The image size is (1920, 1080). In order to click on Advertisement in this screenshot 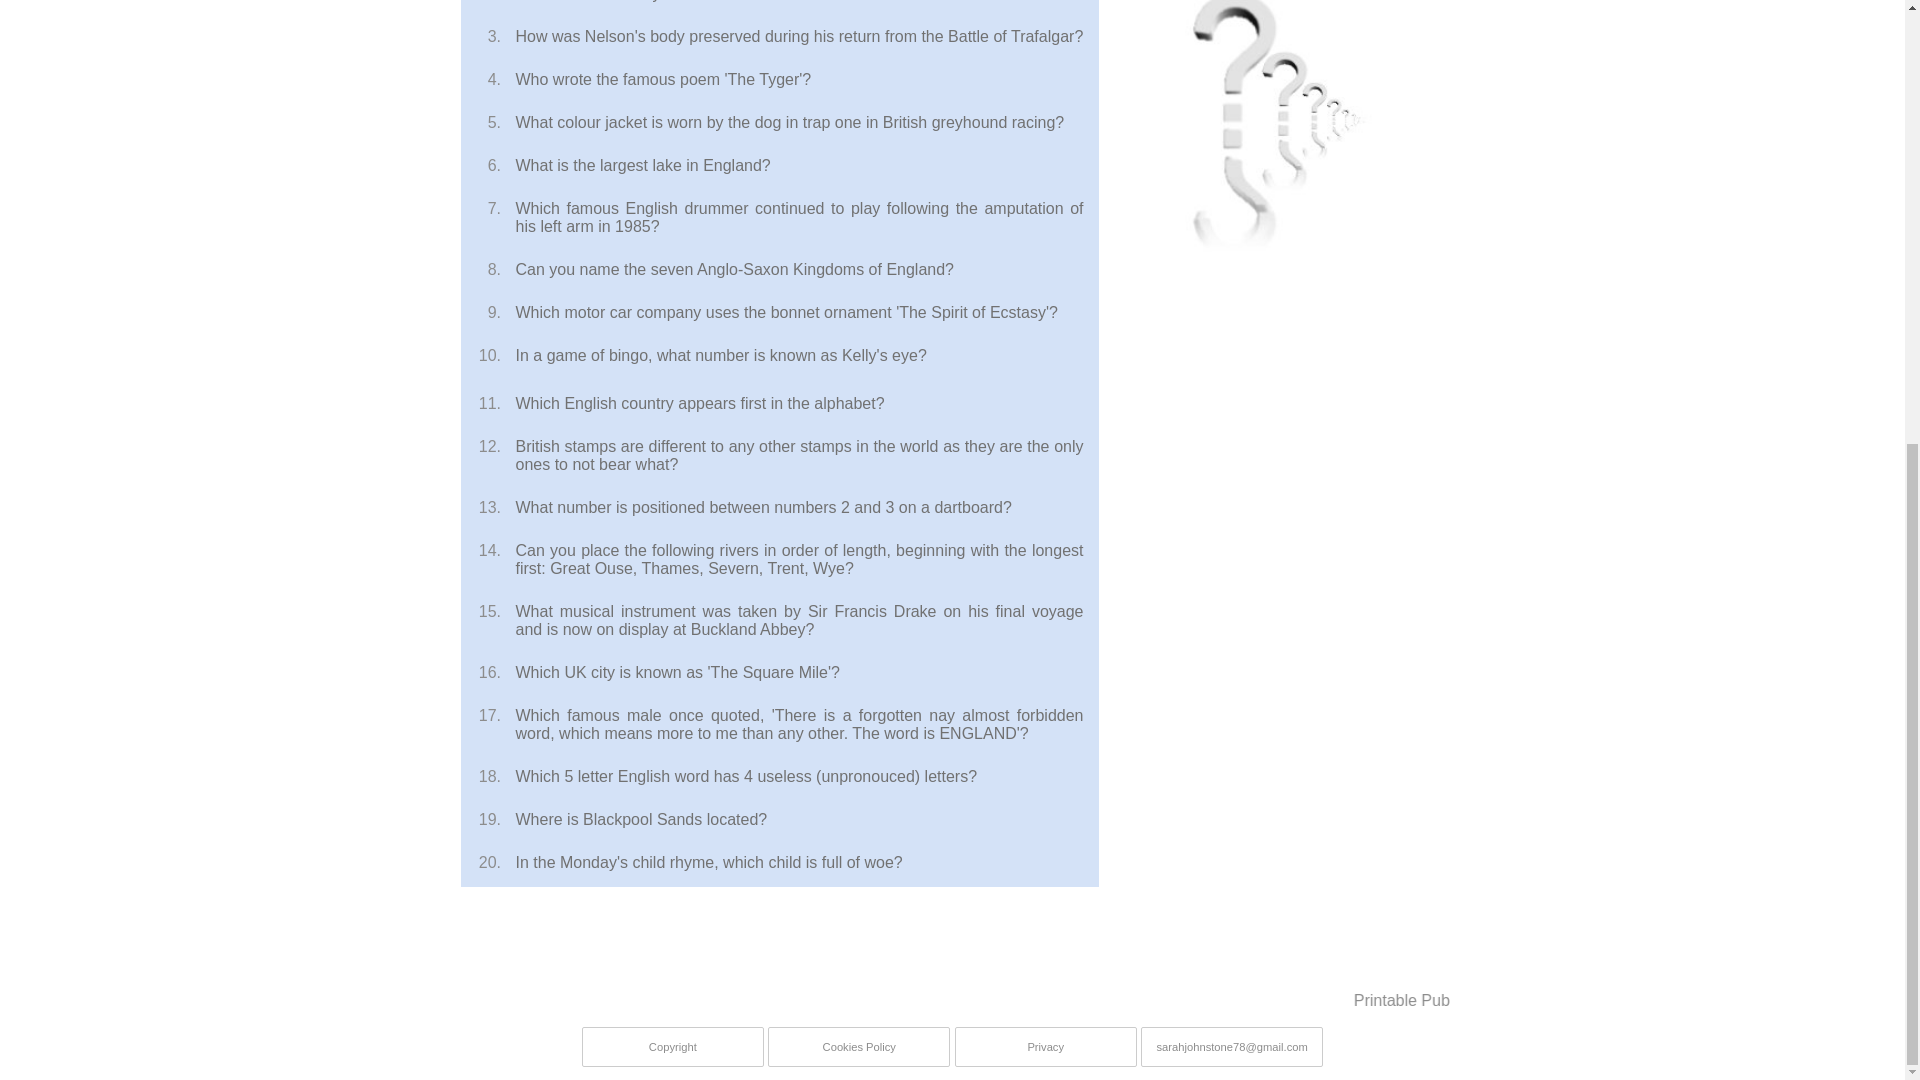, I will do `click(1279, 454)`.